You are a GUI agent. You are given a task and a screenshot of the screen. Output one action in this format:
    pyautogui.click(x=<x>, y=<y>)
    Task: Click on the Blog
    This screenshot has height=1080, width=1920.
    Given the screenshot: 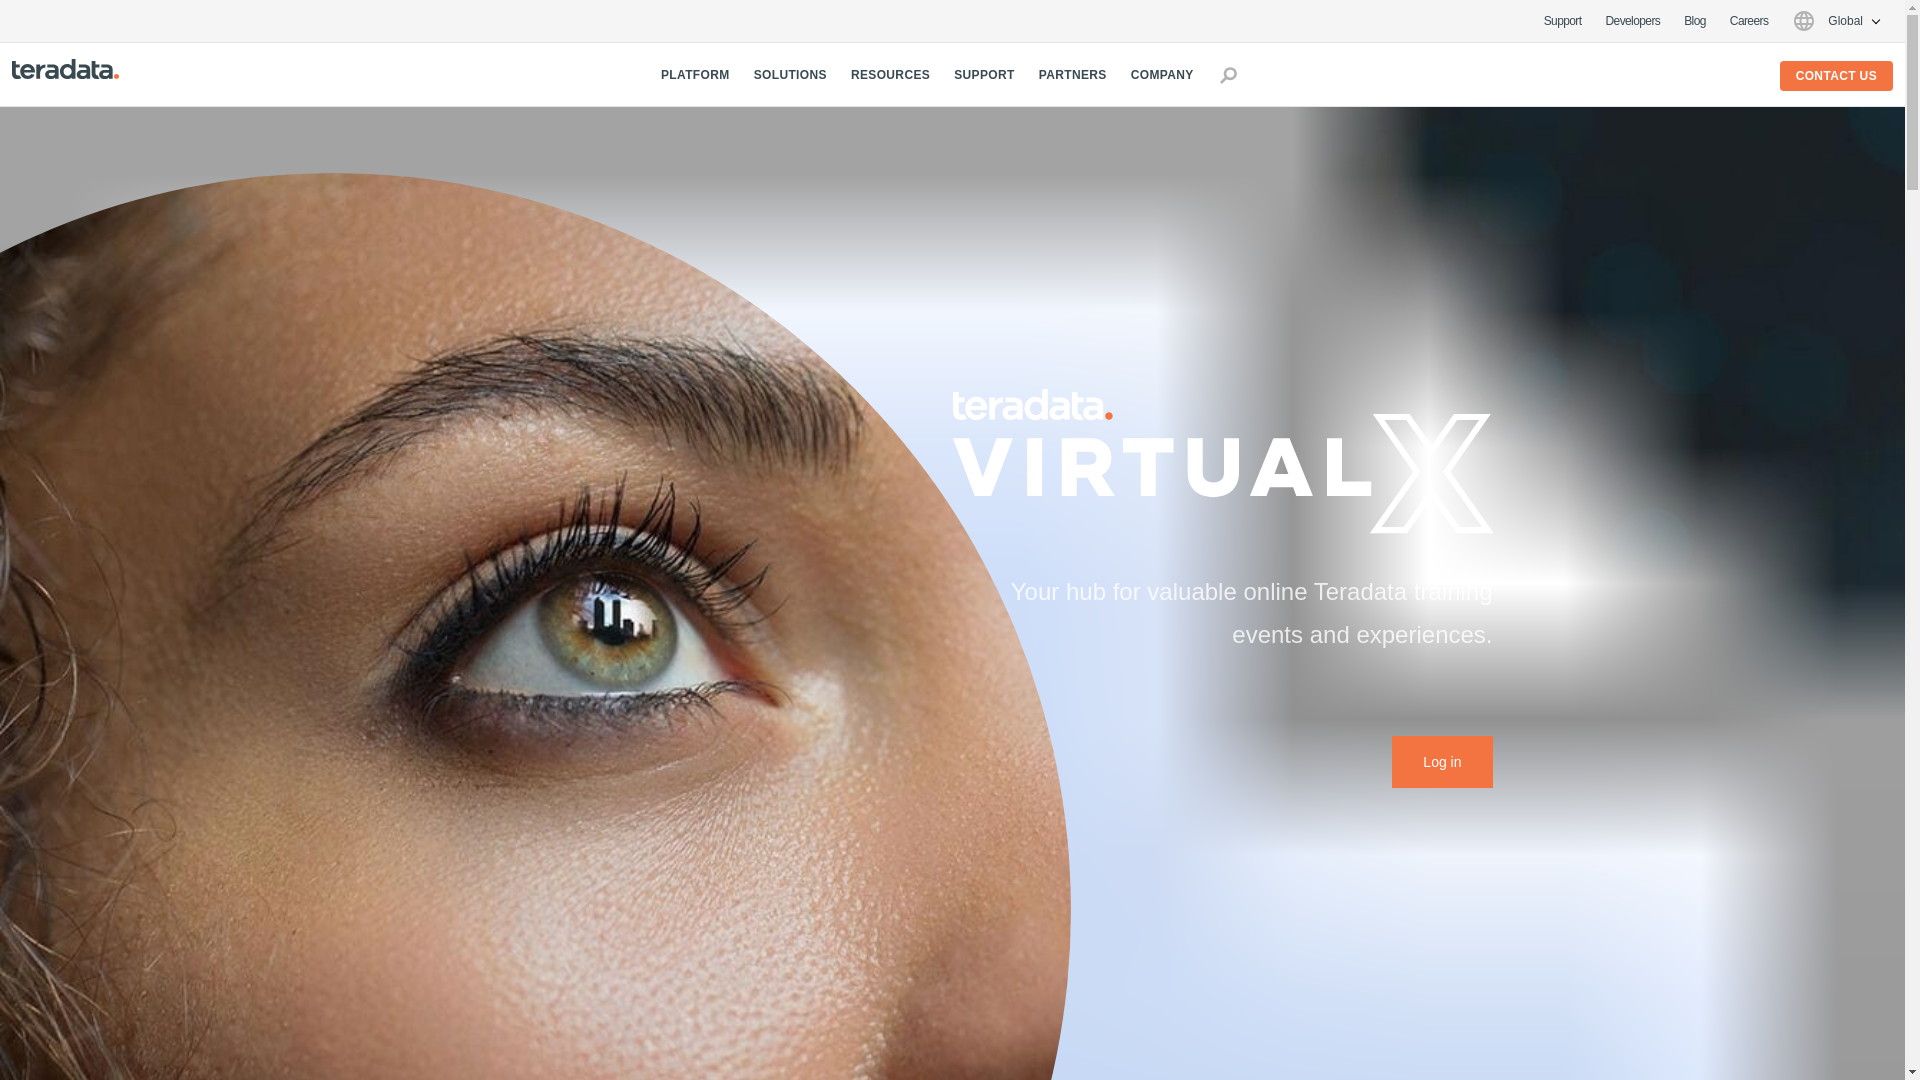 What is the action you would take?
    pyautogui.click(x=1694, y=21)
    